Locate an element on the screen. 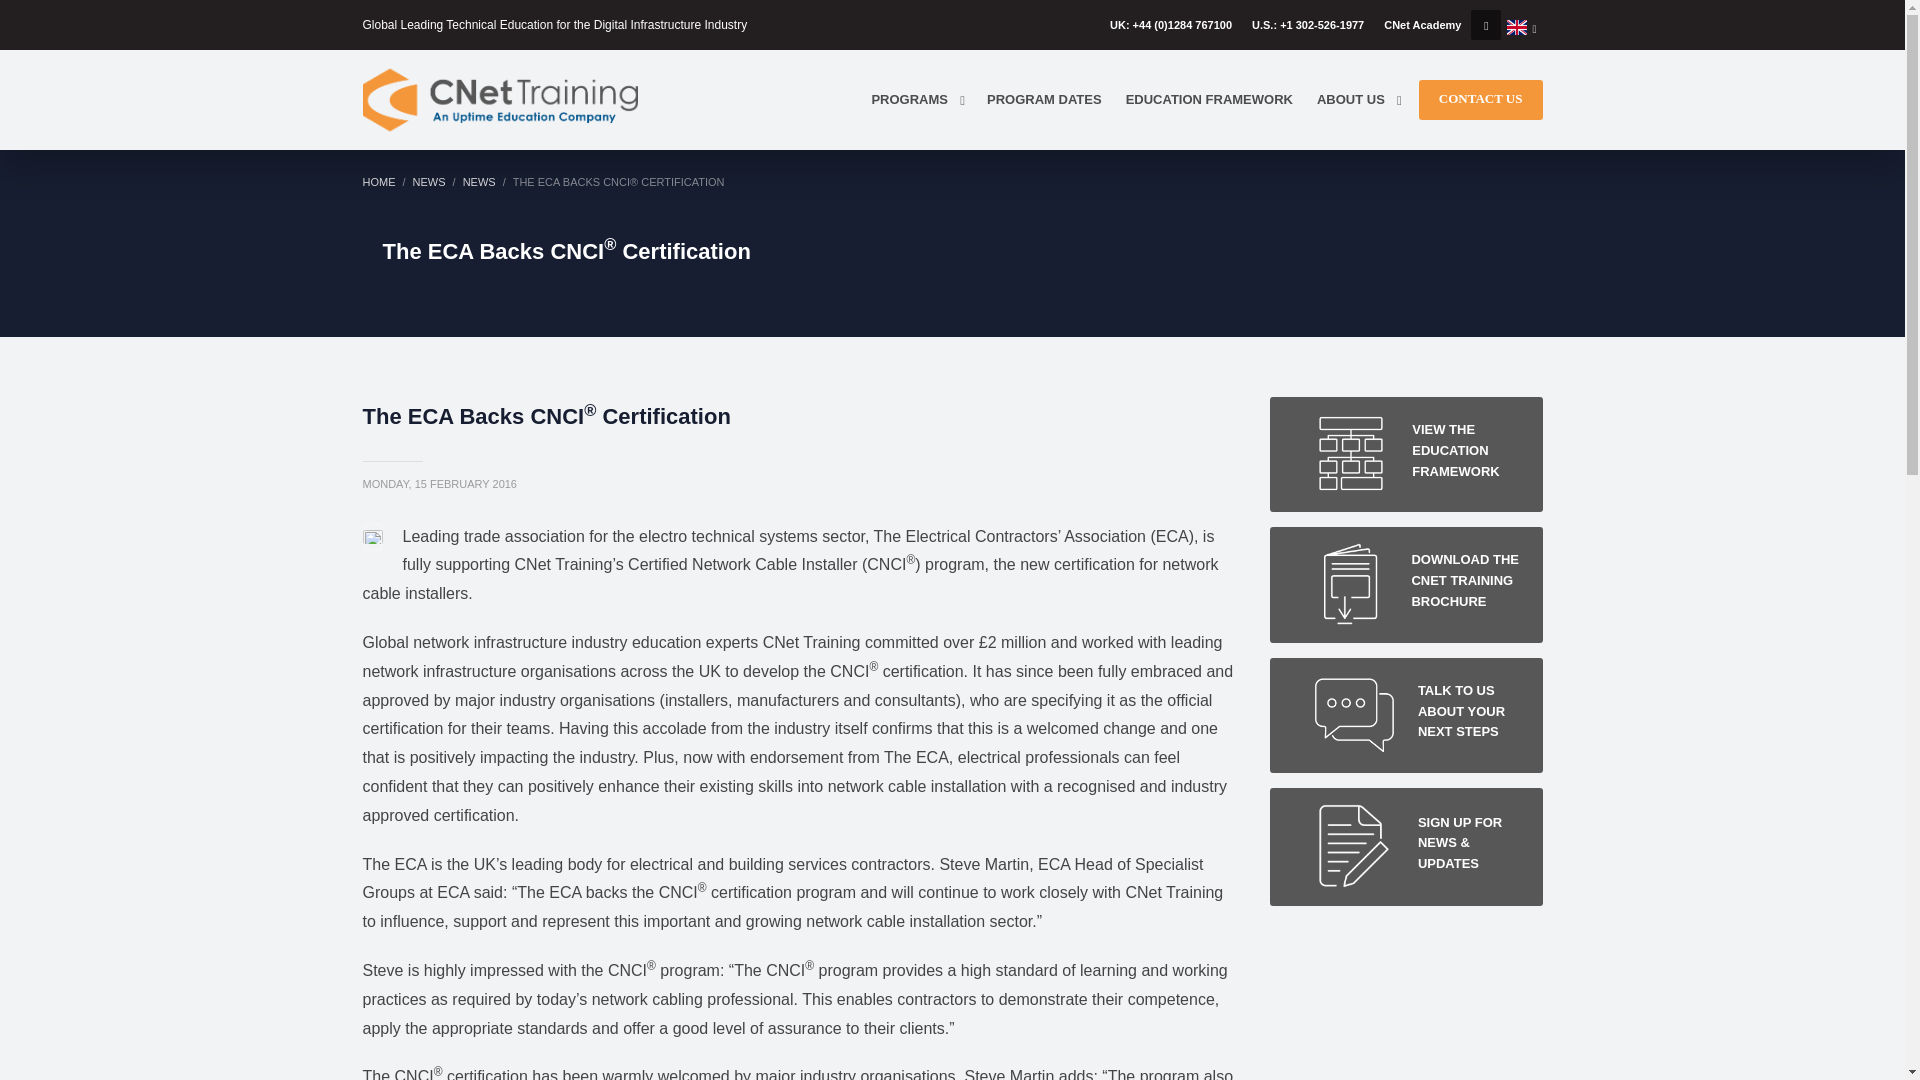  Framework is located at coordinates (1406, 454).